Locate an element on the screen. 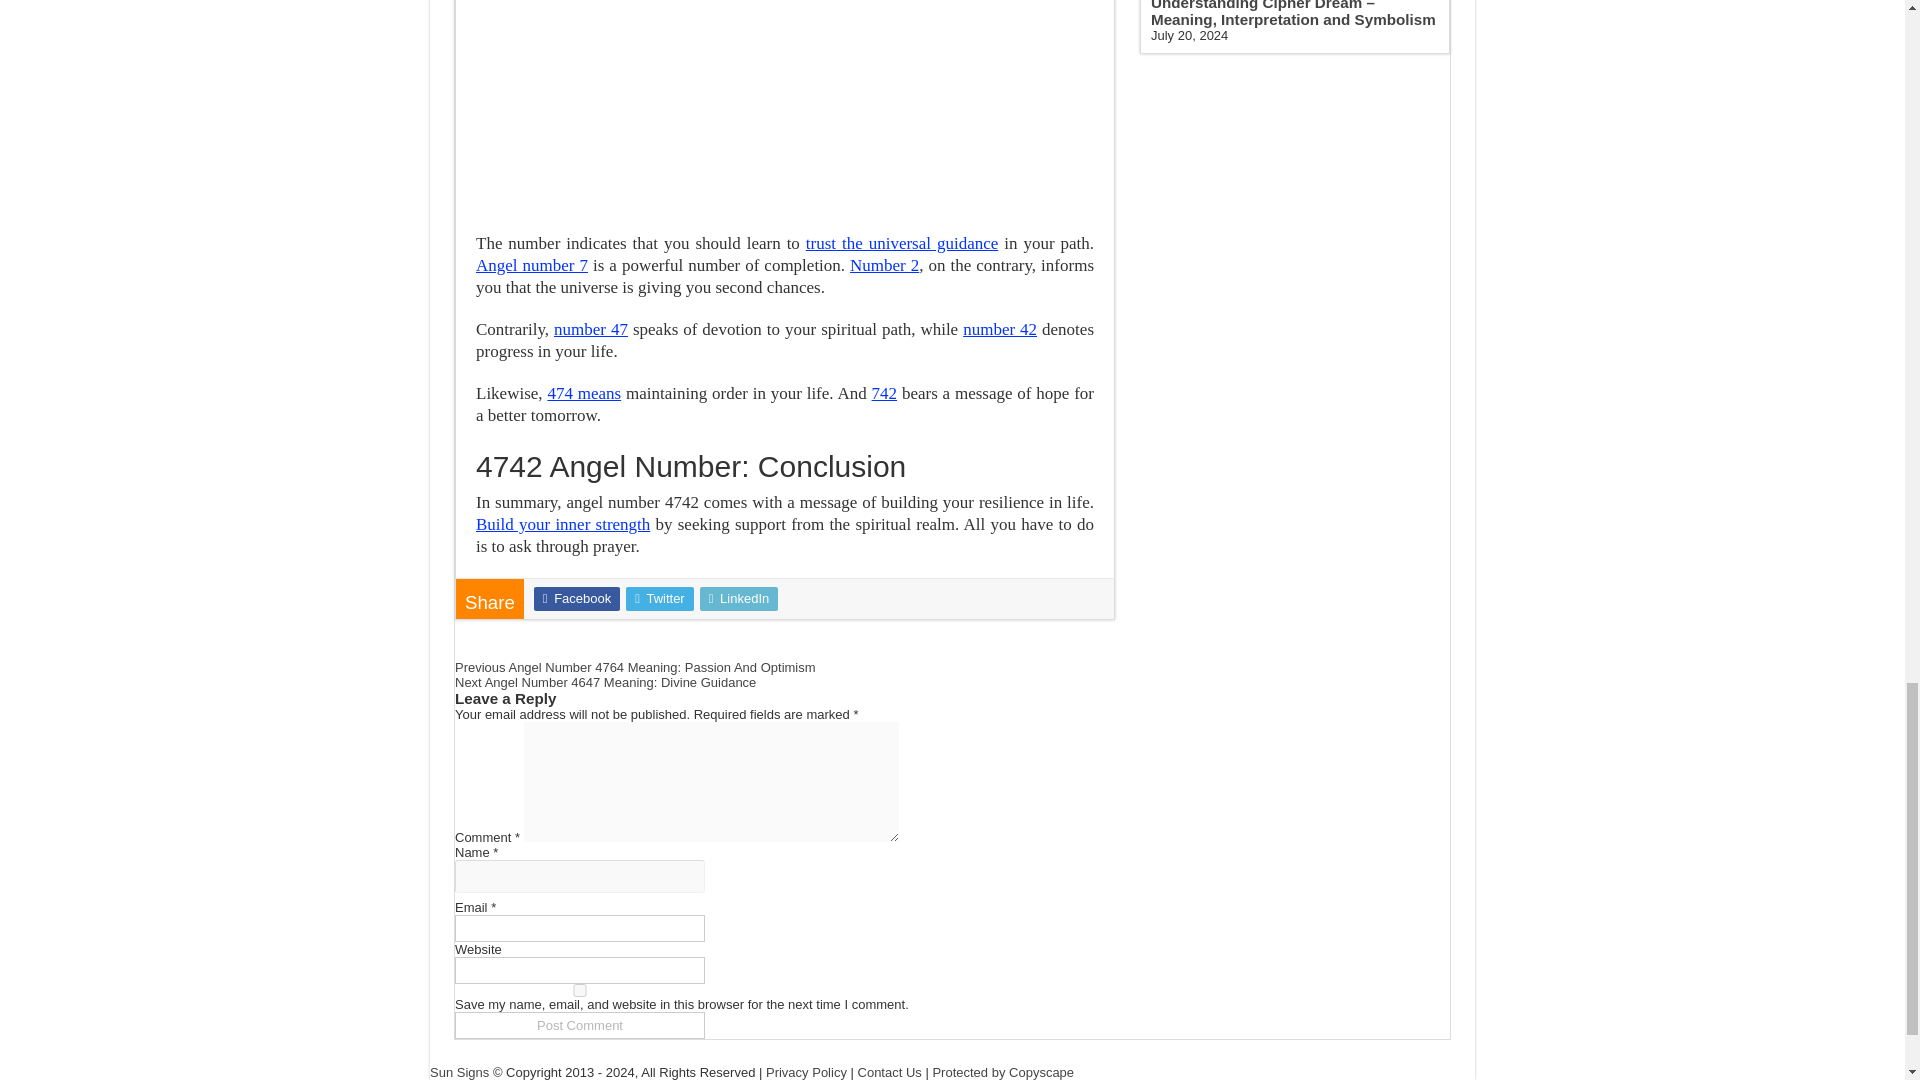 The width and height of the screenshot is (1920, 1080). 474 means is located at coordinates (584, 393).